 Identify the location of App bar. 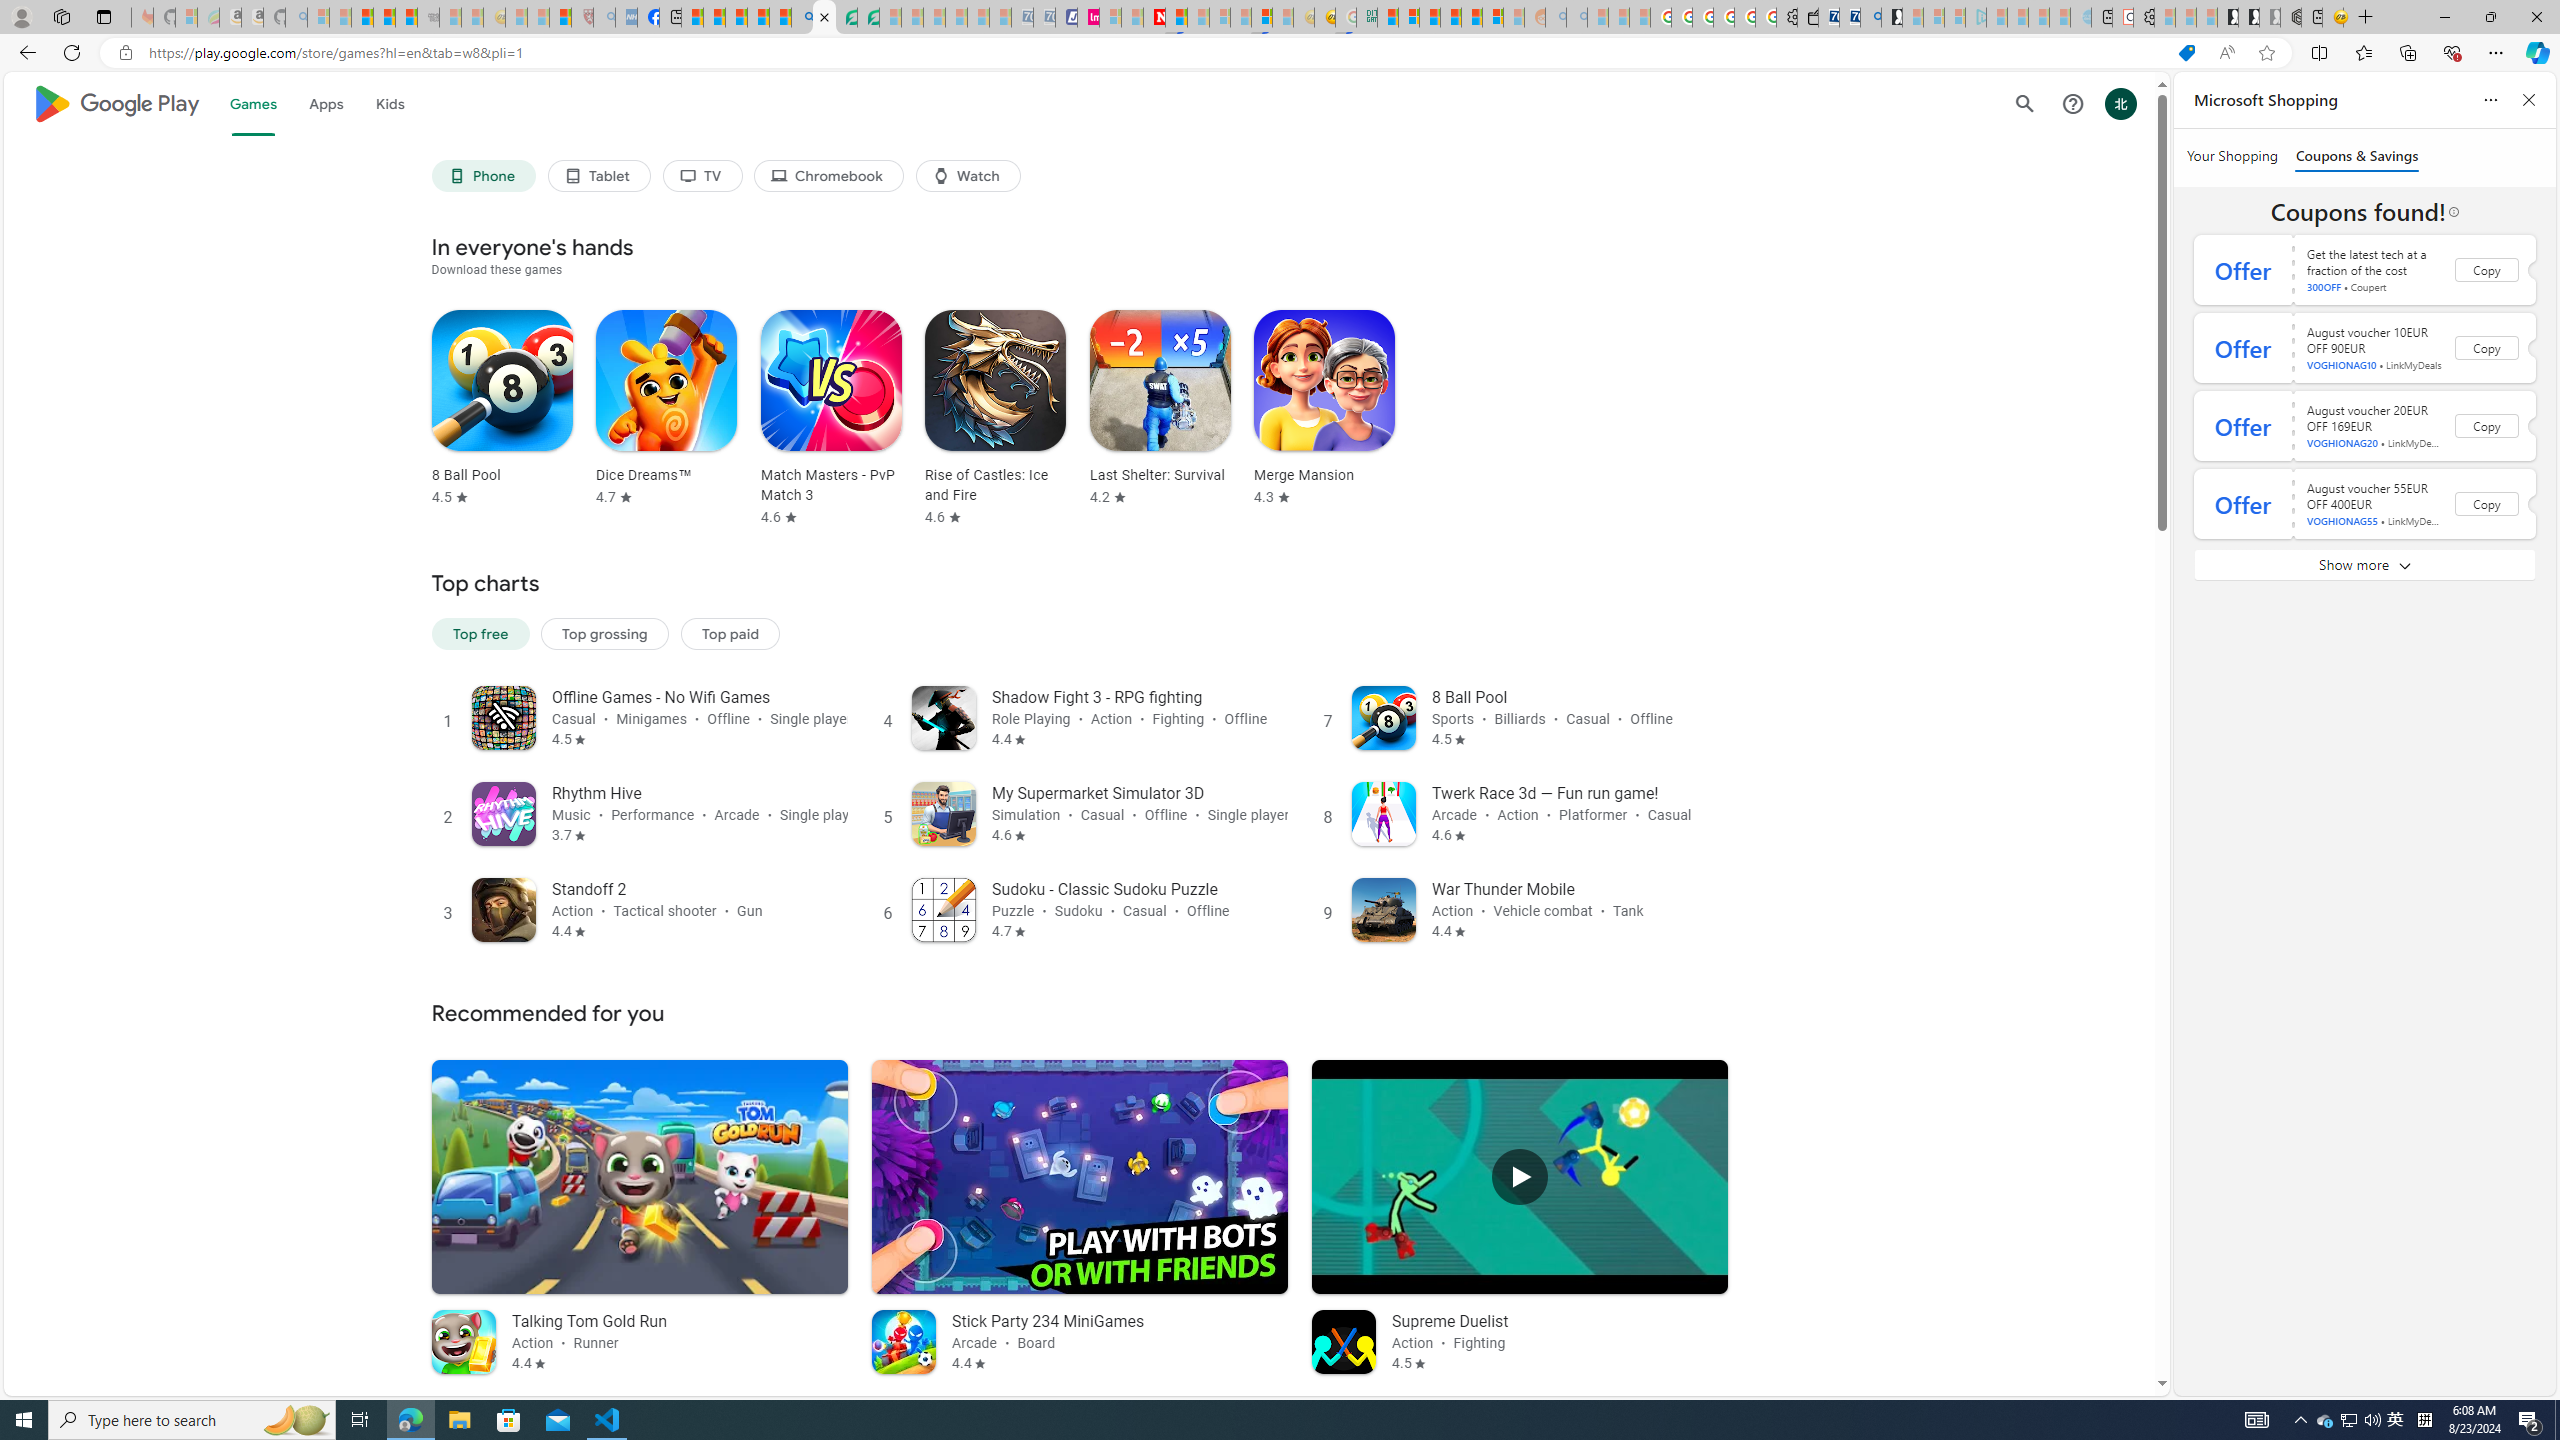
(1280, 53).